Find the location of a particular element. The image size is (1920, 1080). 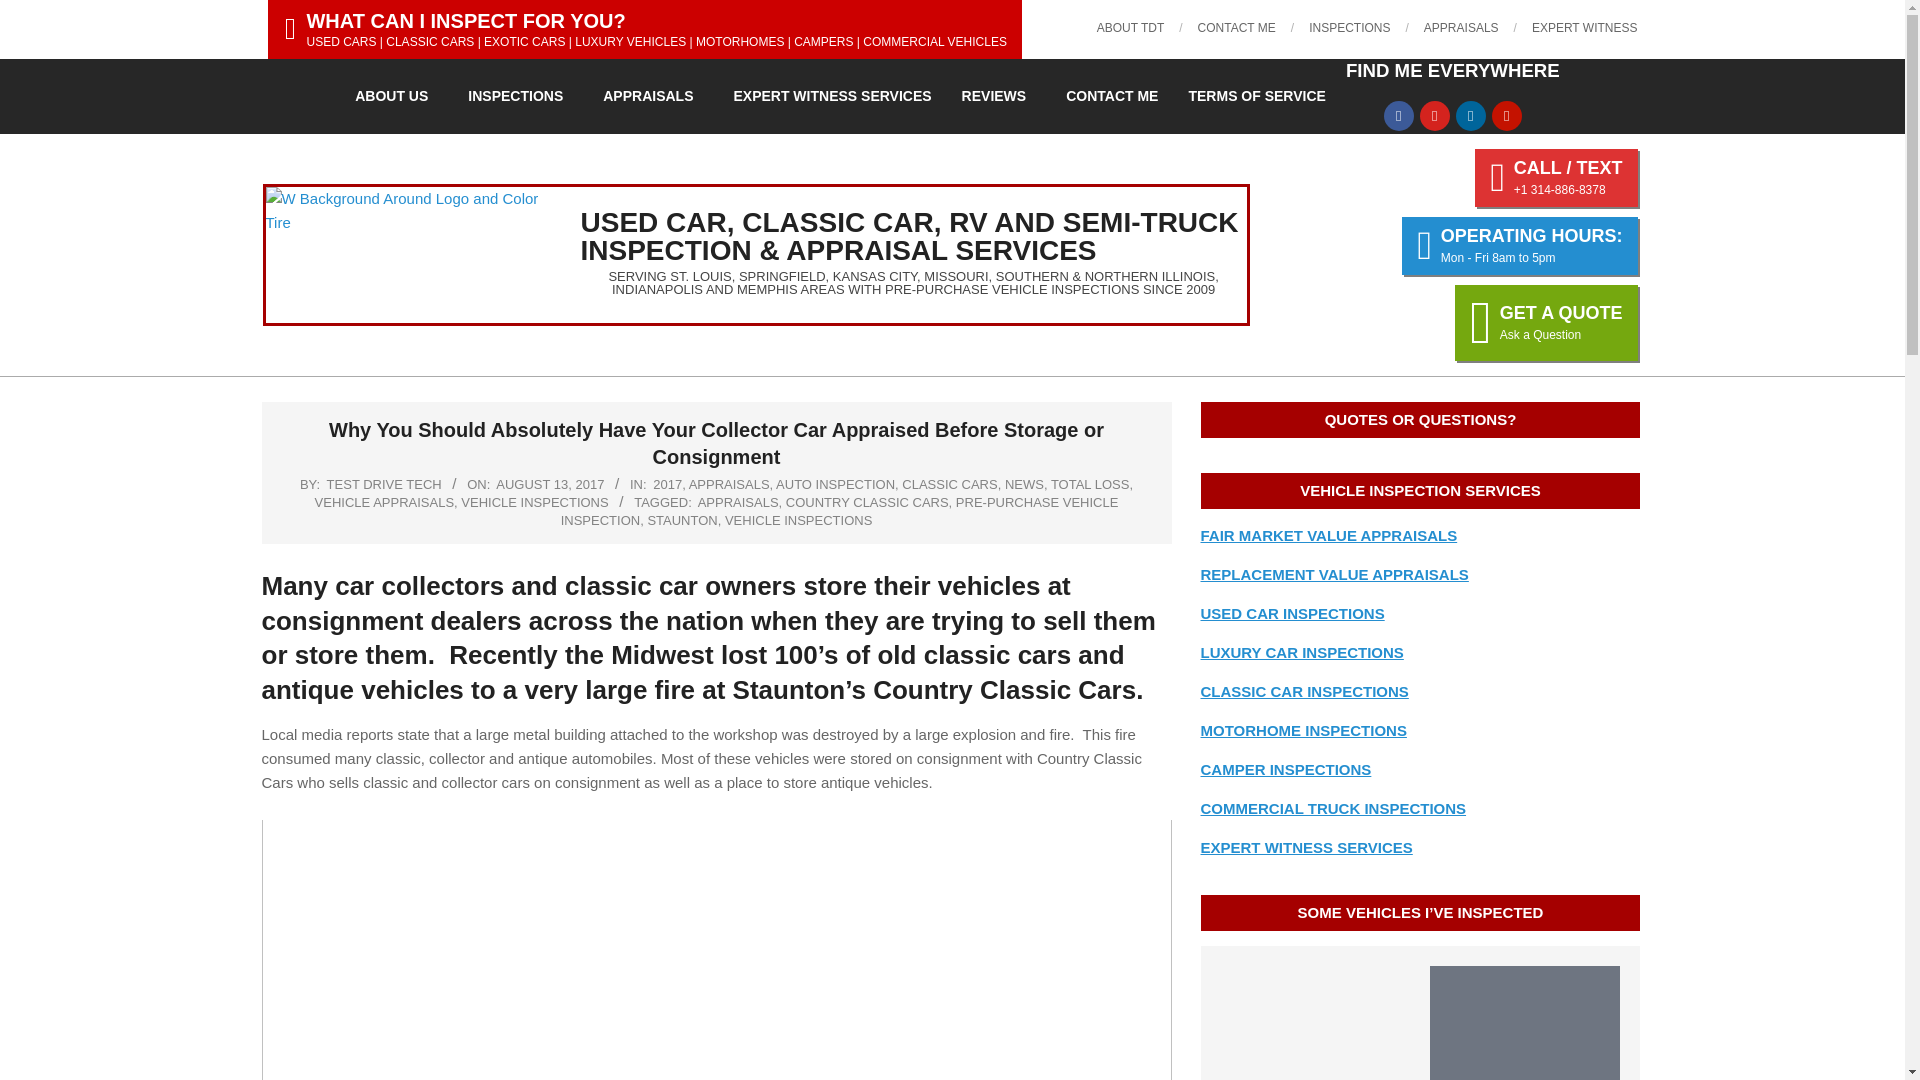

APPRAISALS is located at coordinates (1462, 27).